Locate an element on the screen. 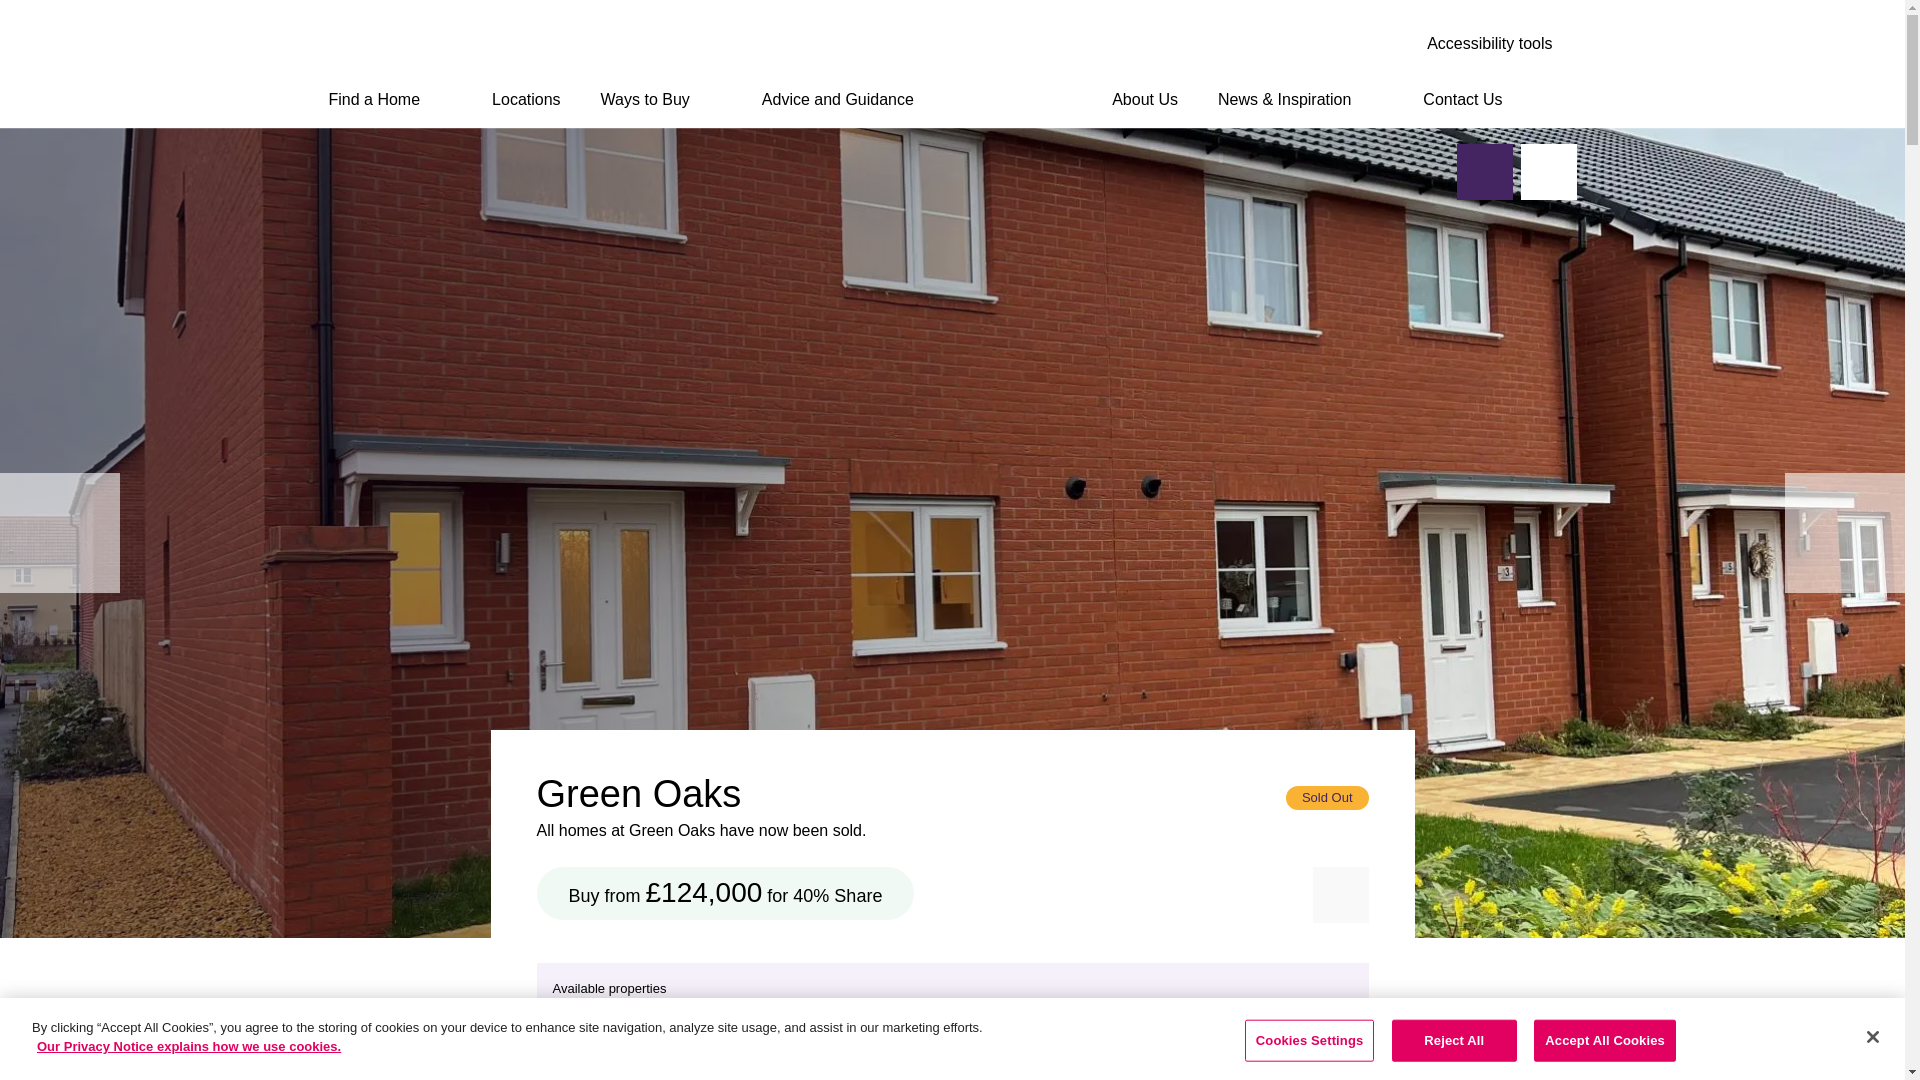 This screenshot has height=1080, width=1920. Locations is located at coordinates (526, 100).